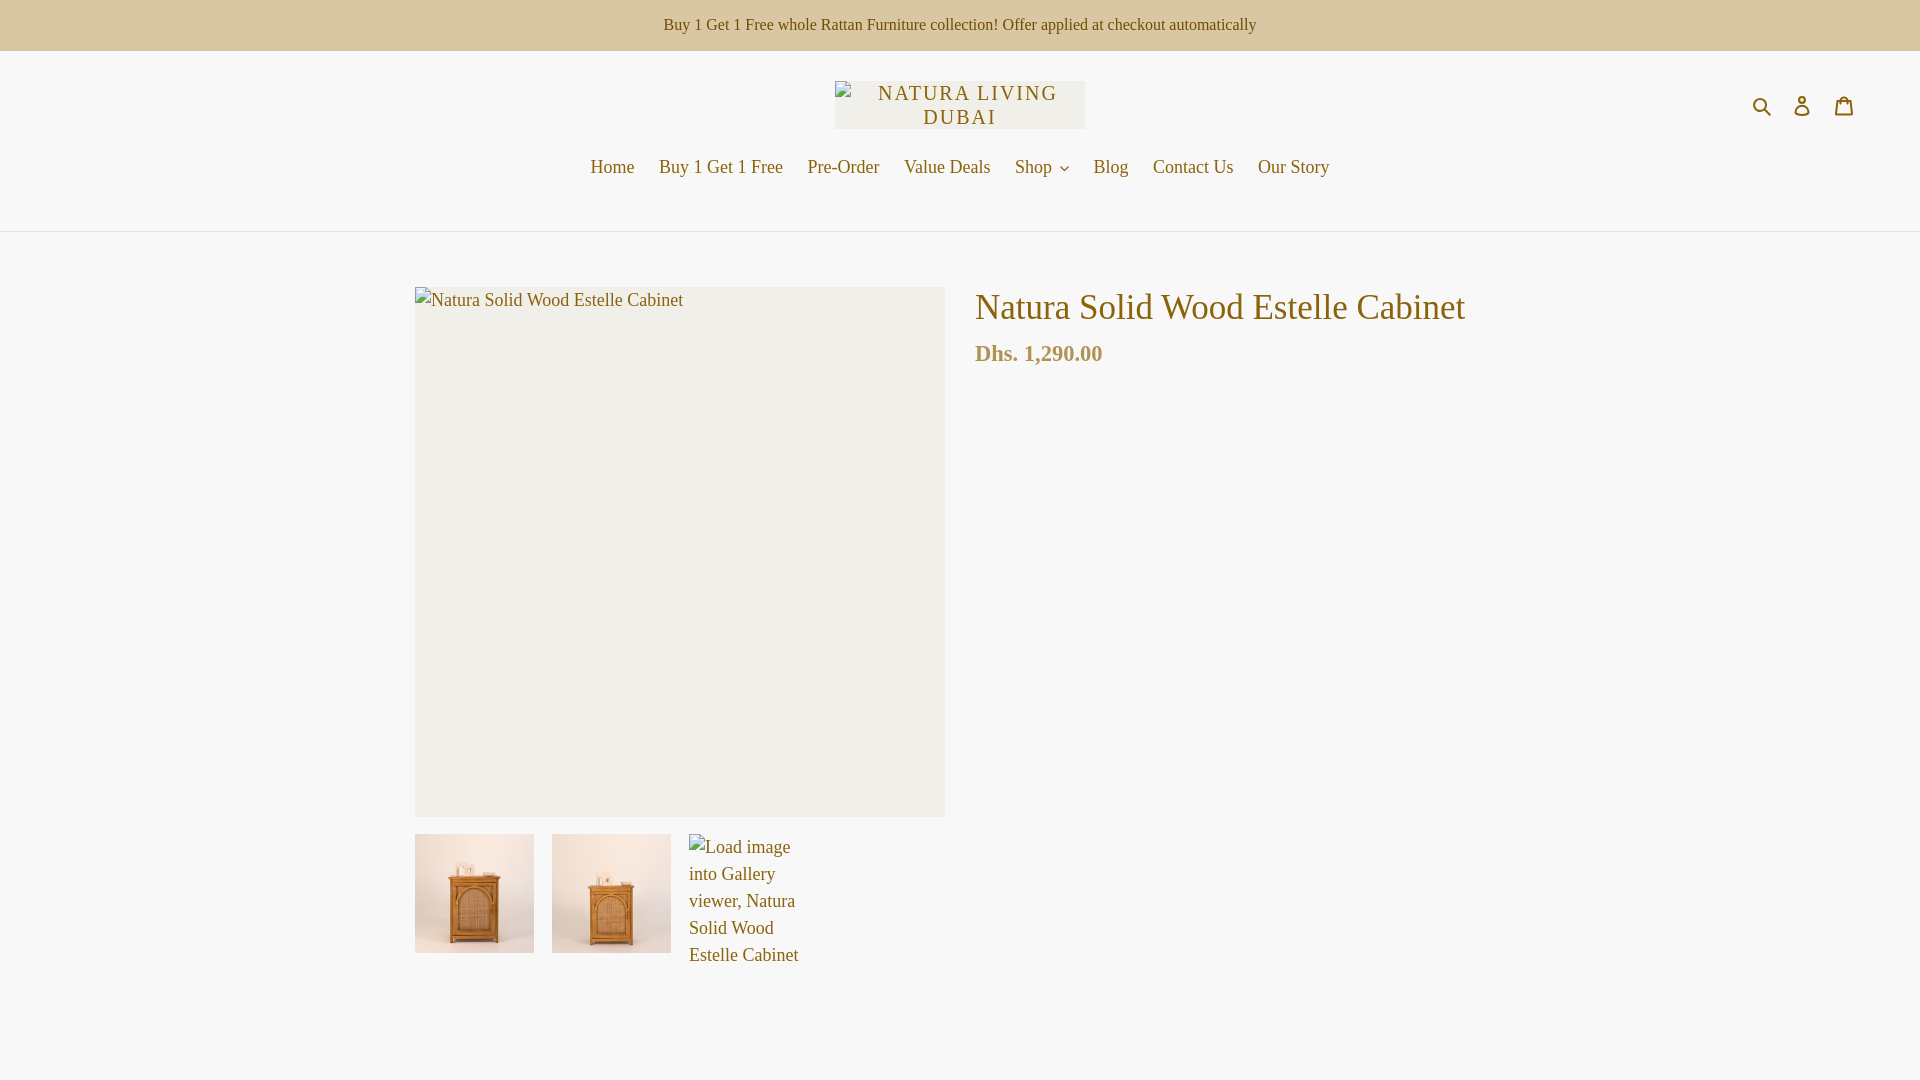  Describe the element at coordinates (1802, 105) in the screenshot. I see `Log in` at that location.